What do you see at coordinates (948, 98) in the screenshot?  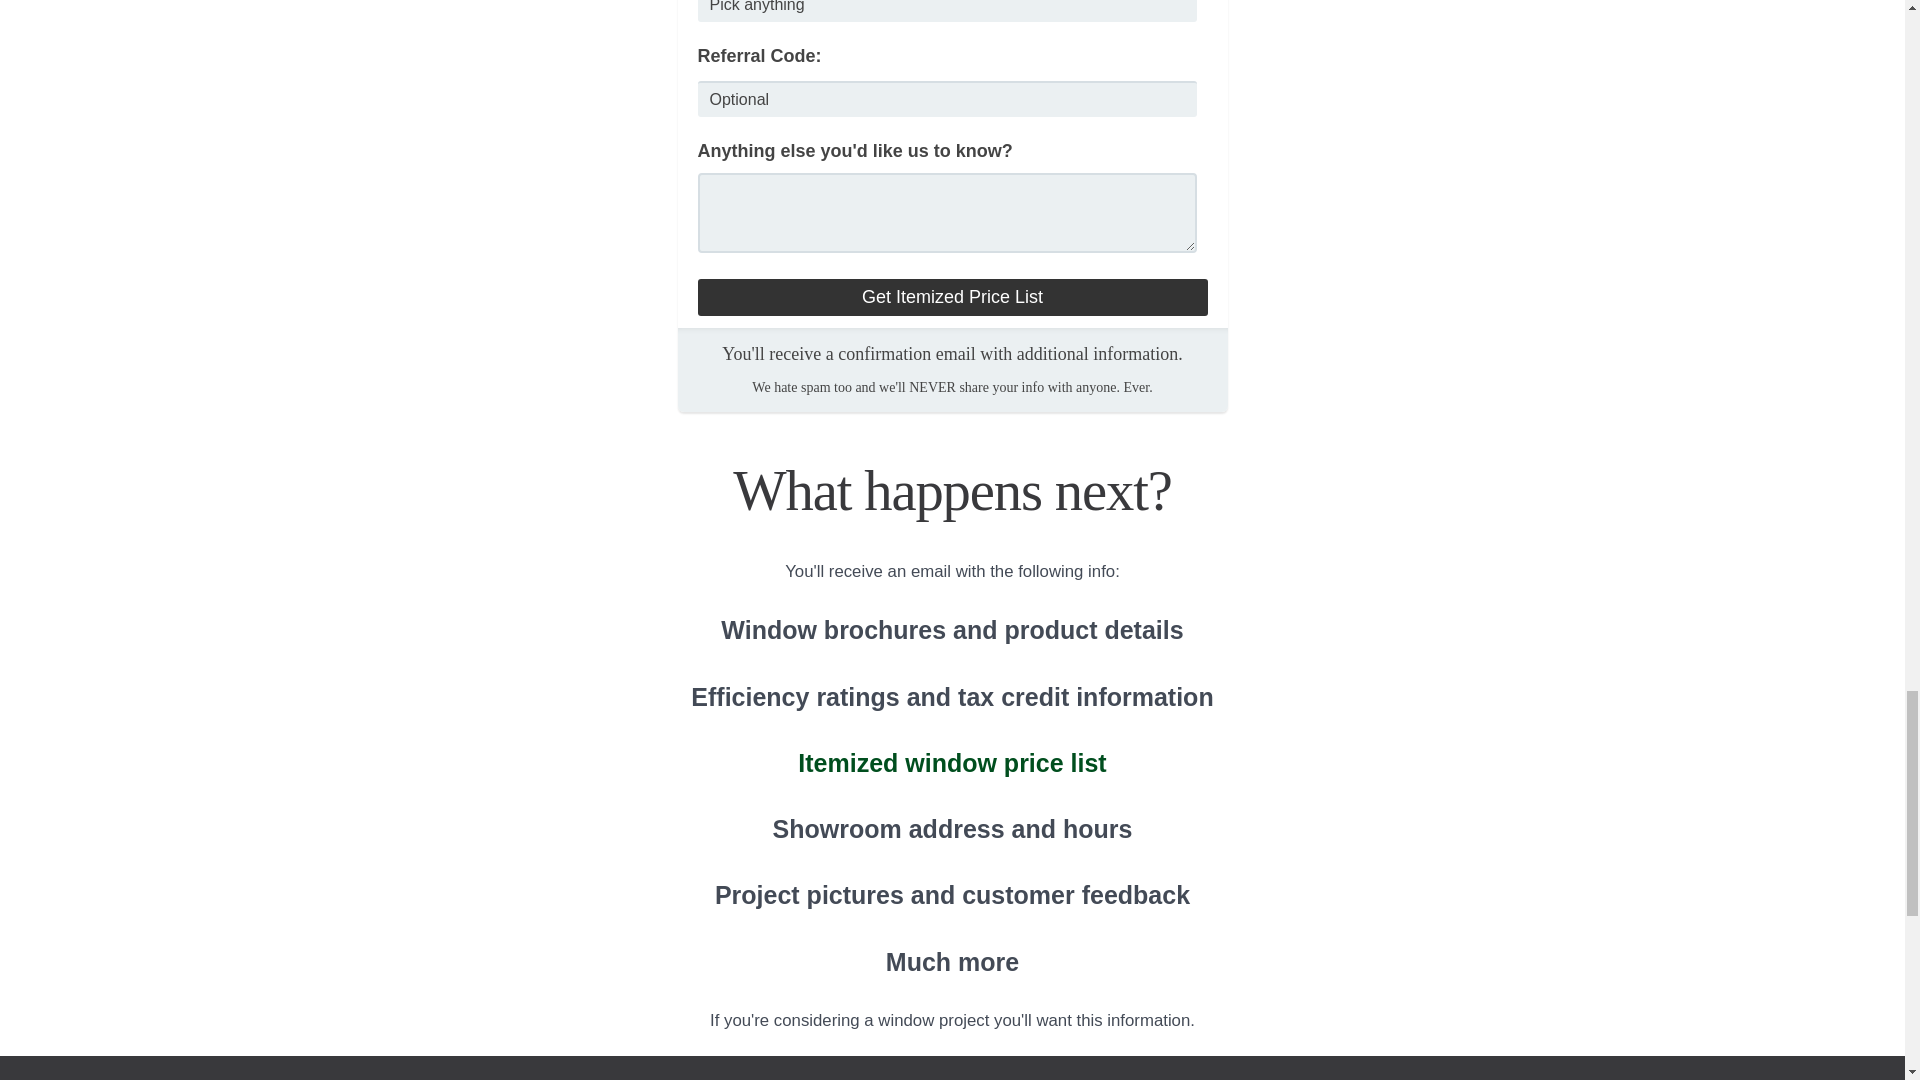 I see `Optional` at bounding box center [948, 98].